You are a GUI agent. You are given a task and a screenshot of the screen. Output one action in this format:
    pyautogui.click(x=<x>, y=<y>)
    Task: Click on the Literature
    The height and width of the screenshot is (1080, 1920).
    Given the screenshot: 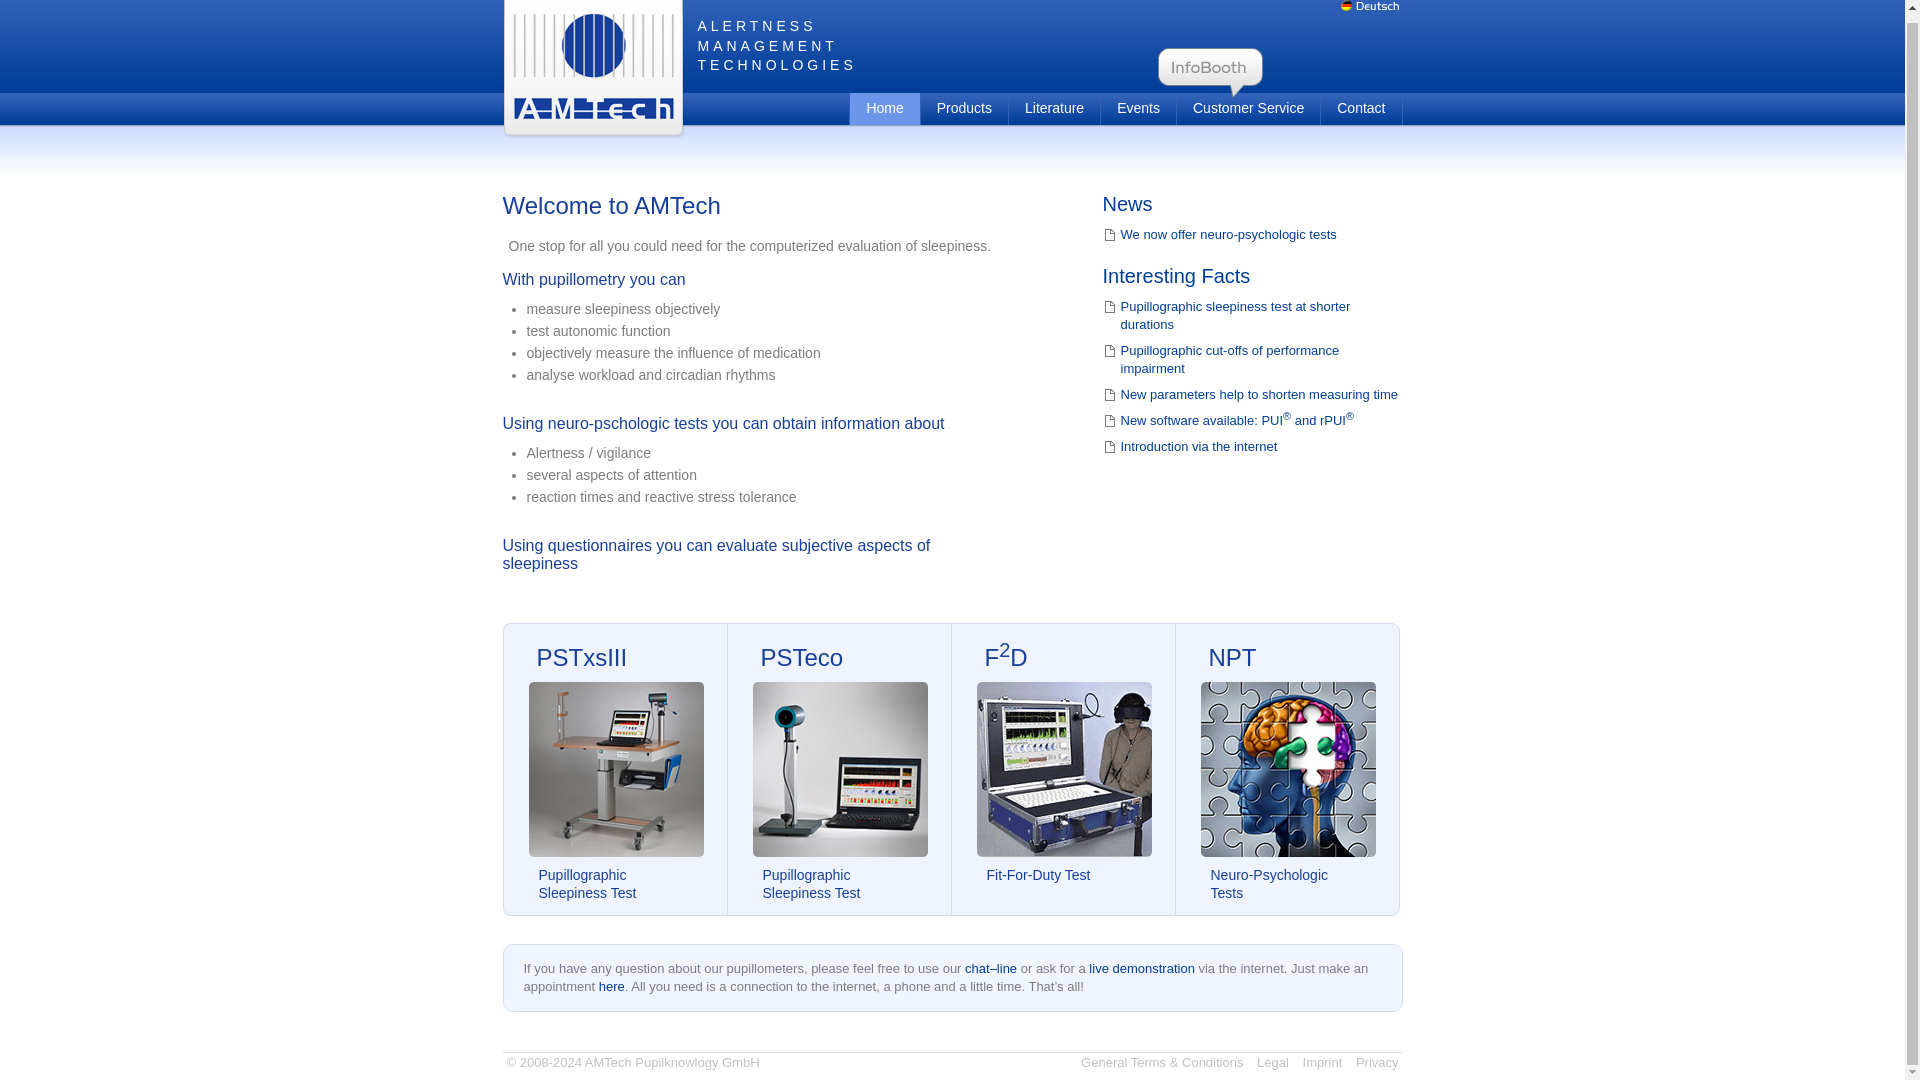 What is the action you would take?
    pyautogui.click(x=1054, y=108)
    